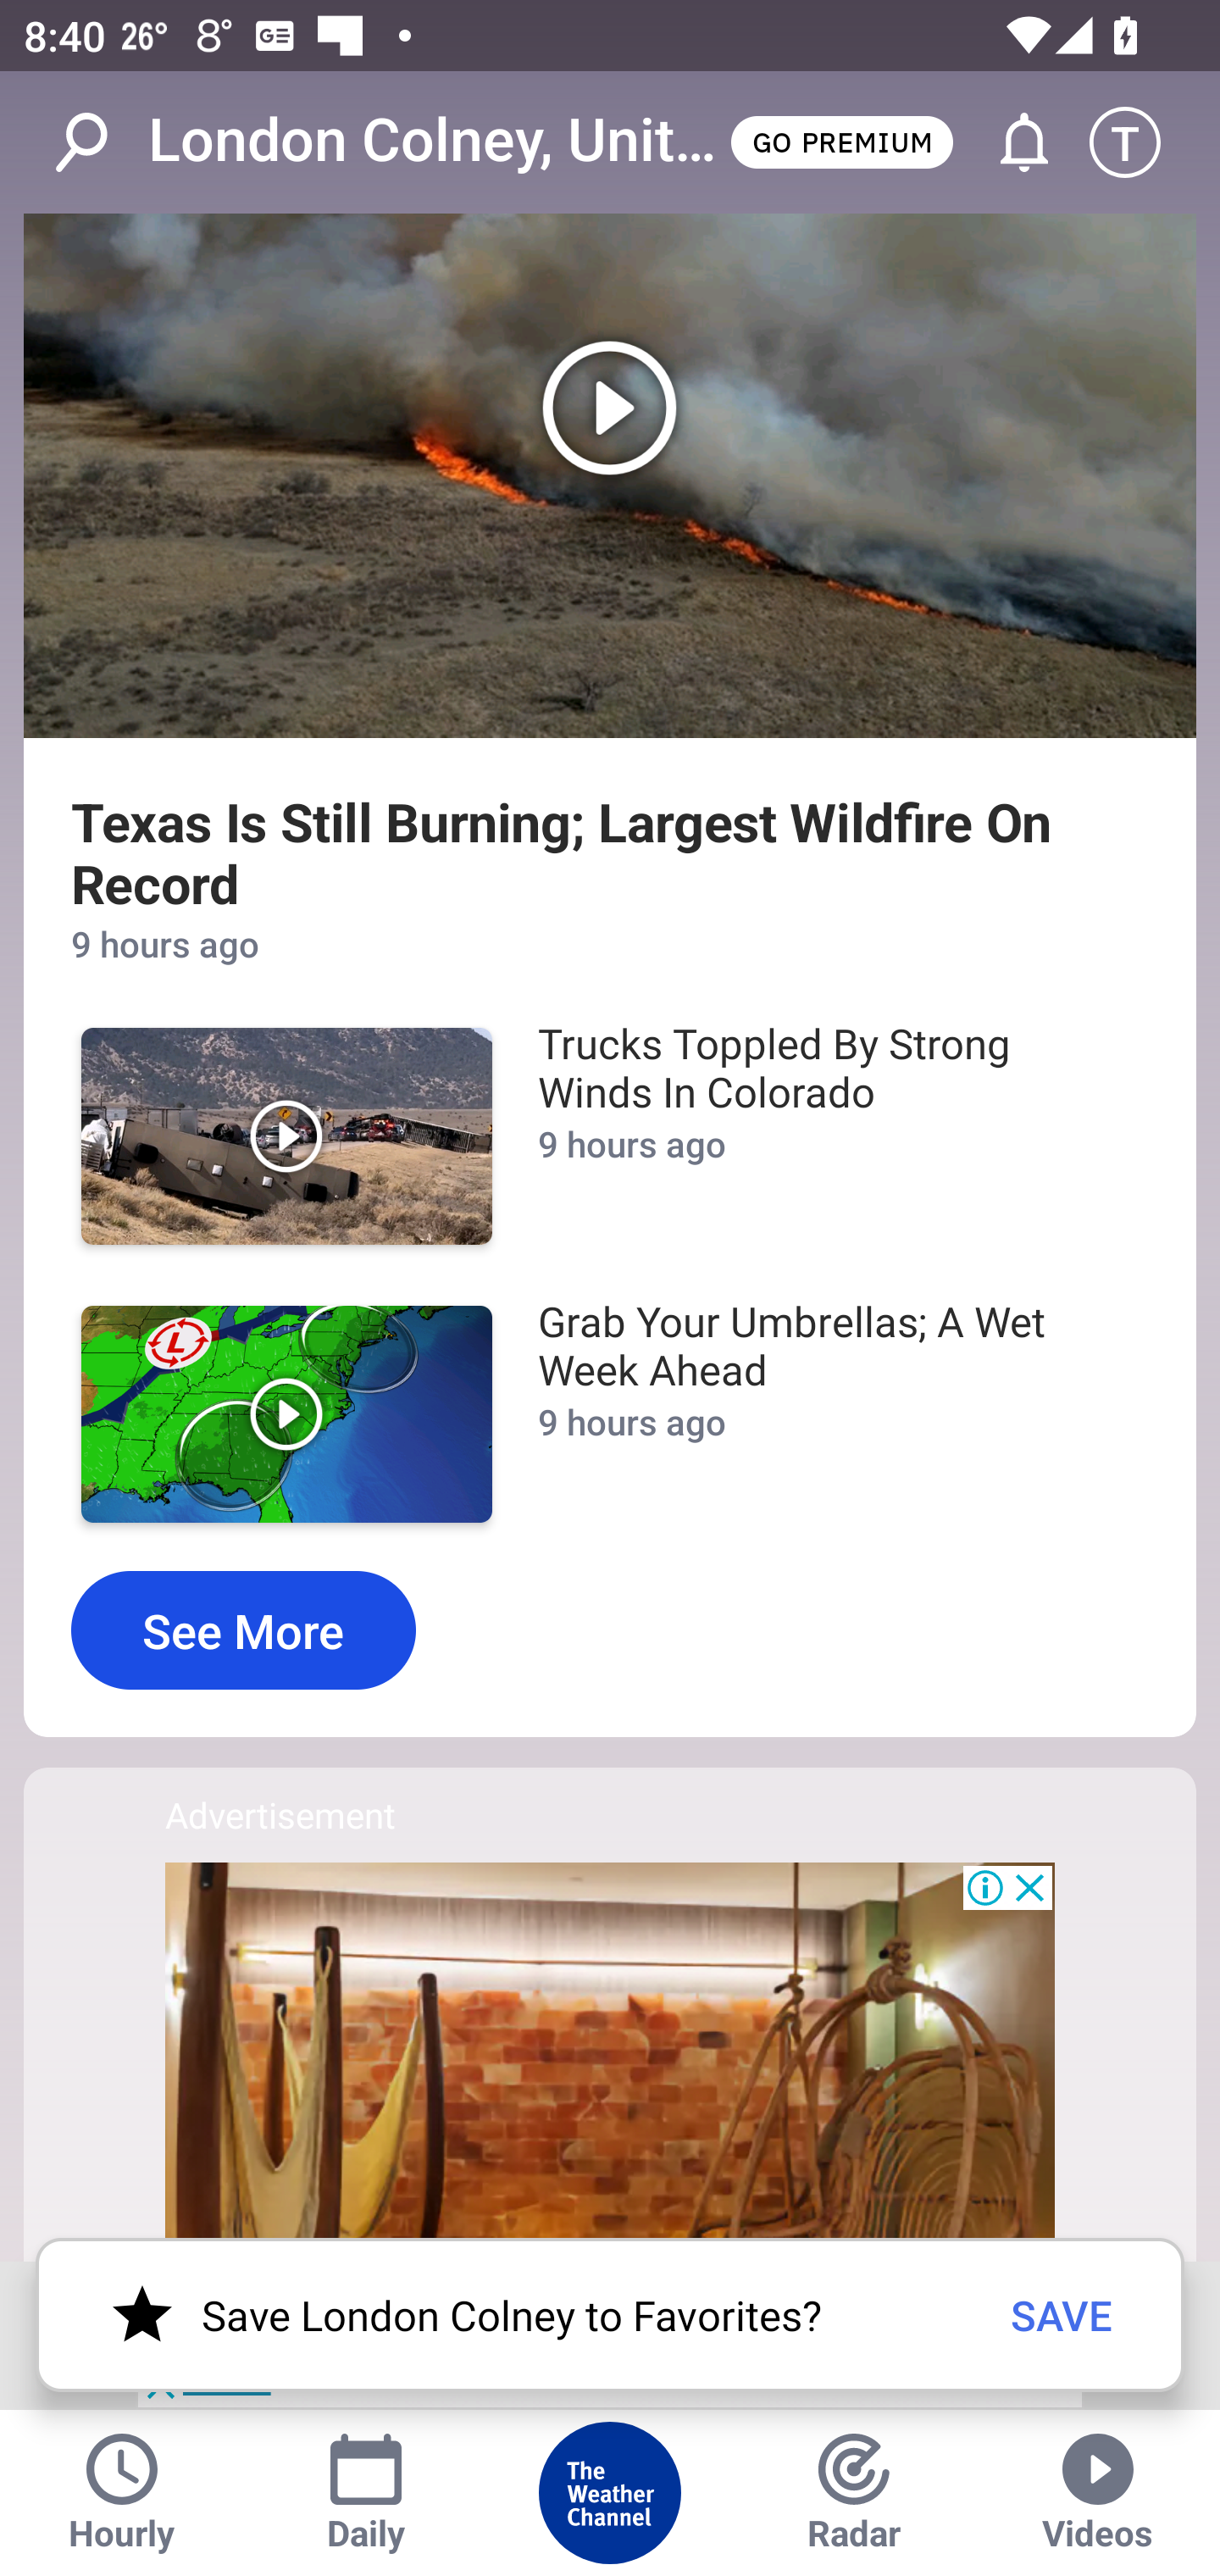  What do you see at coordinates (825, 1413) in the screenshot?
I see `Grab Your Umbrellas; A Wet Week Ahead 9 hours ago` at bounding box center [825, 1413].